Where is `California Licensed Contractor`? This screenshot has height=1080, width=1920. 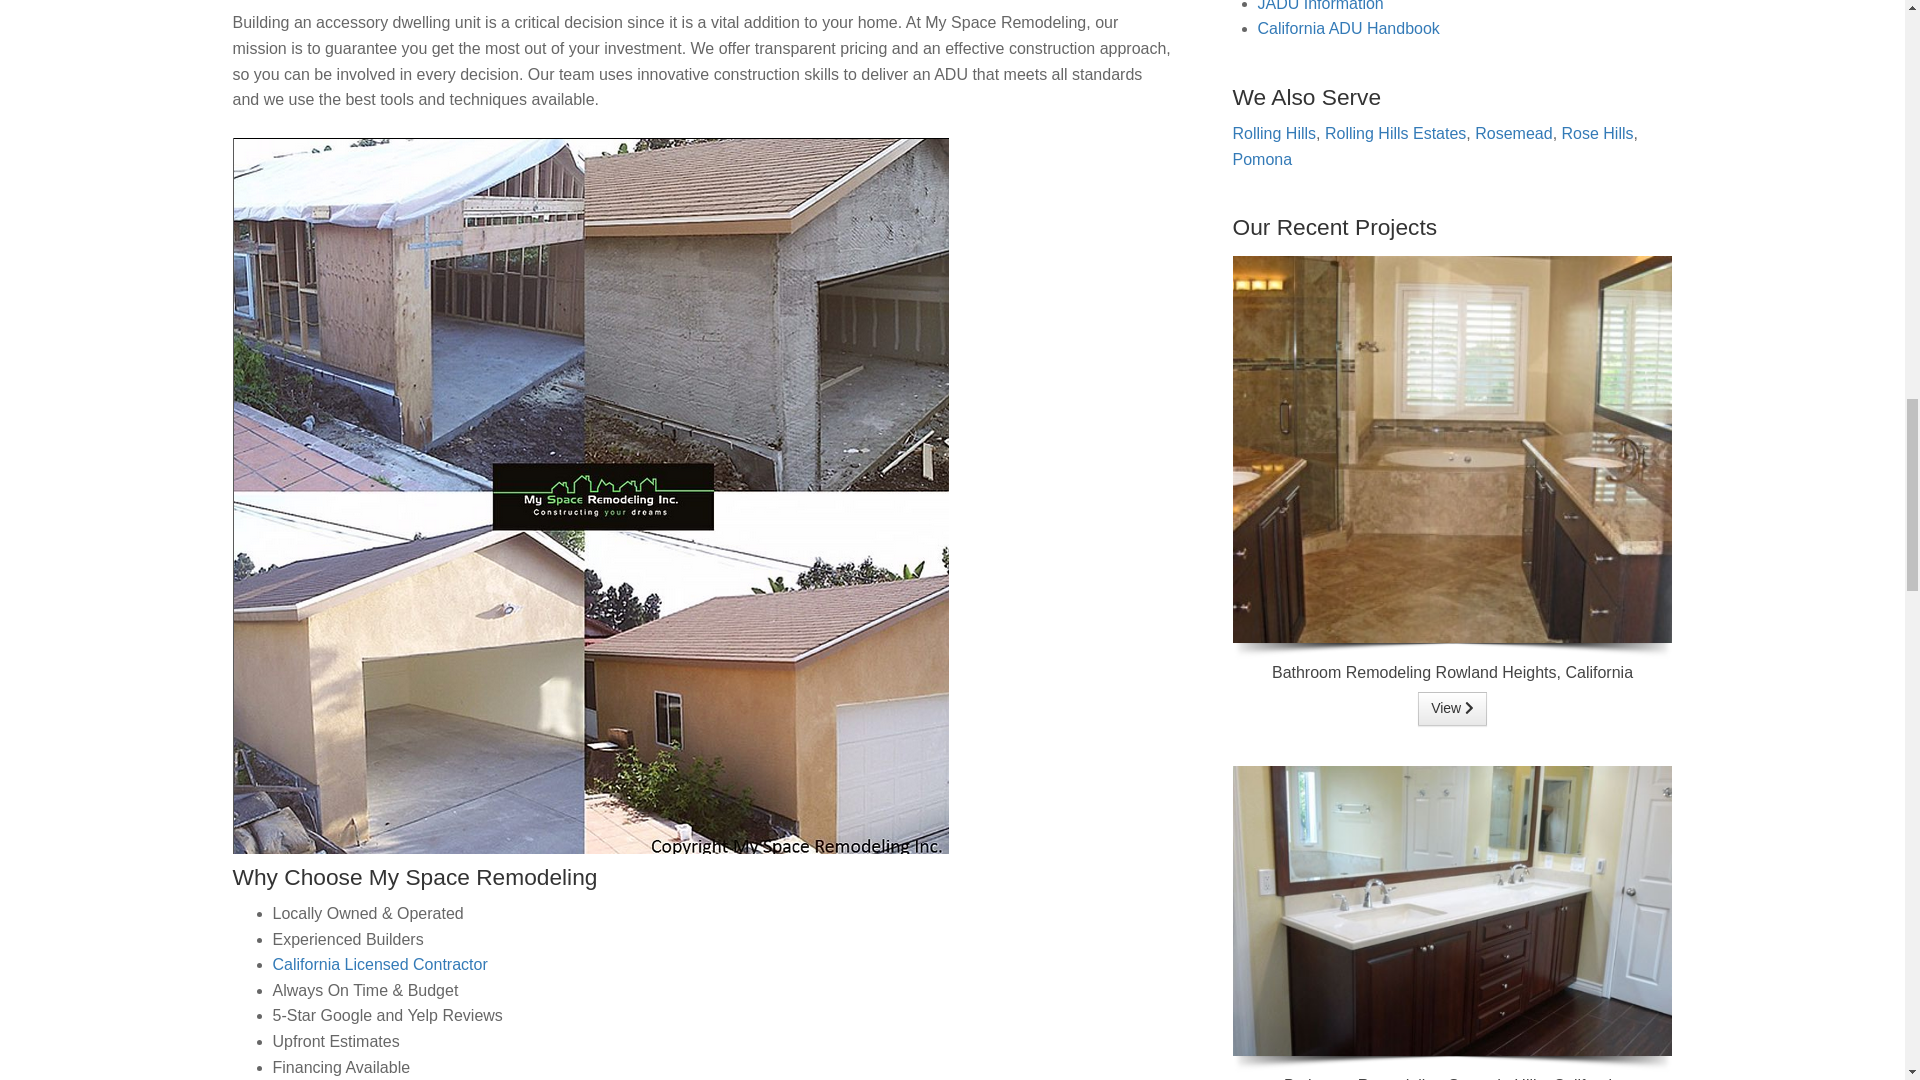 California Licensed Contractor is located at coordinates (380, 964).